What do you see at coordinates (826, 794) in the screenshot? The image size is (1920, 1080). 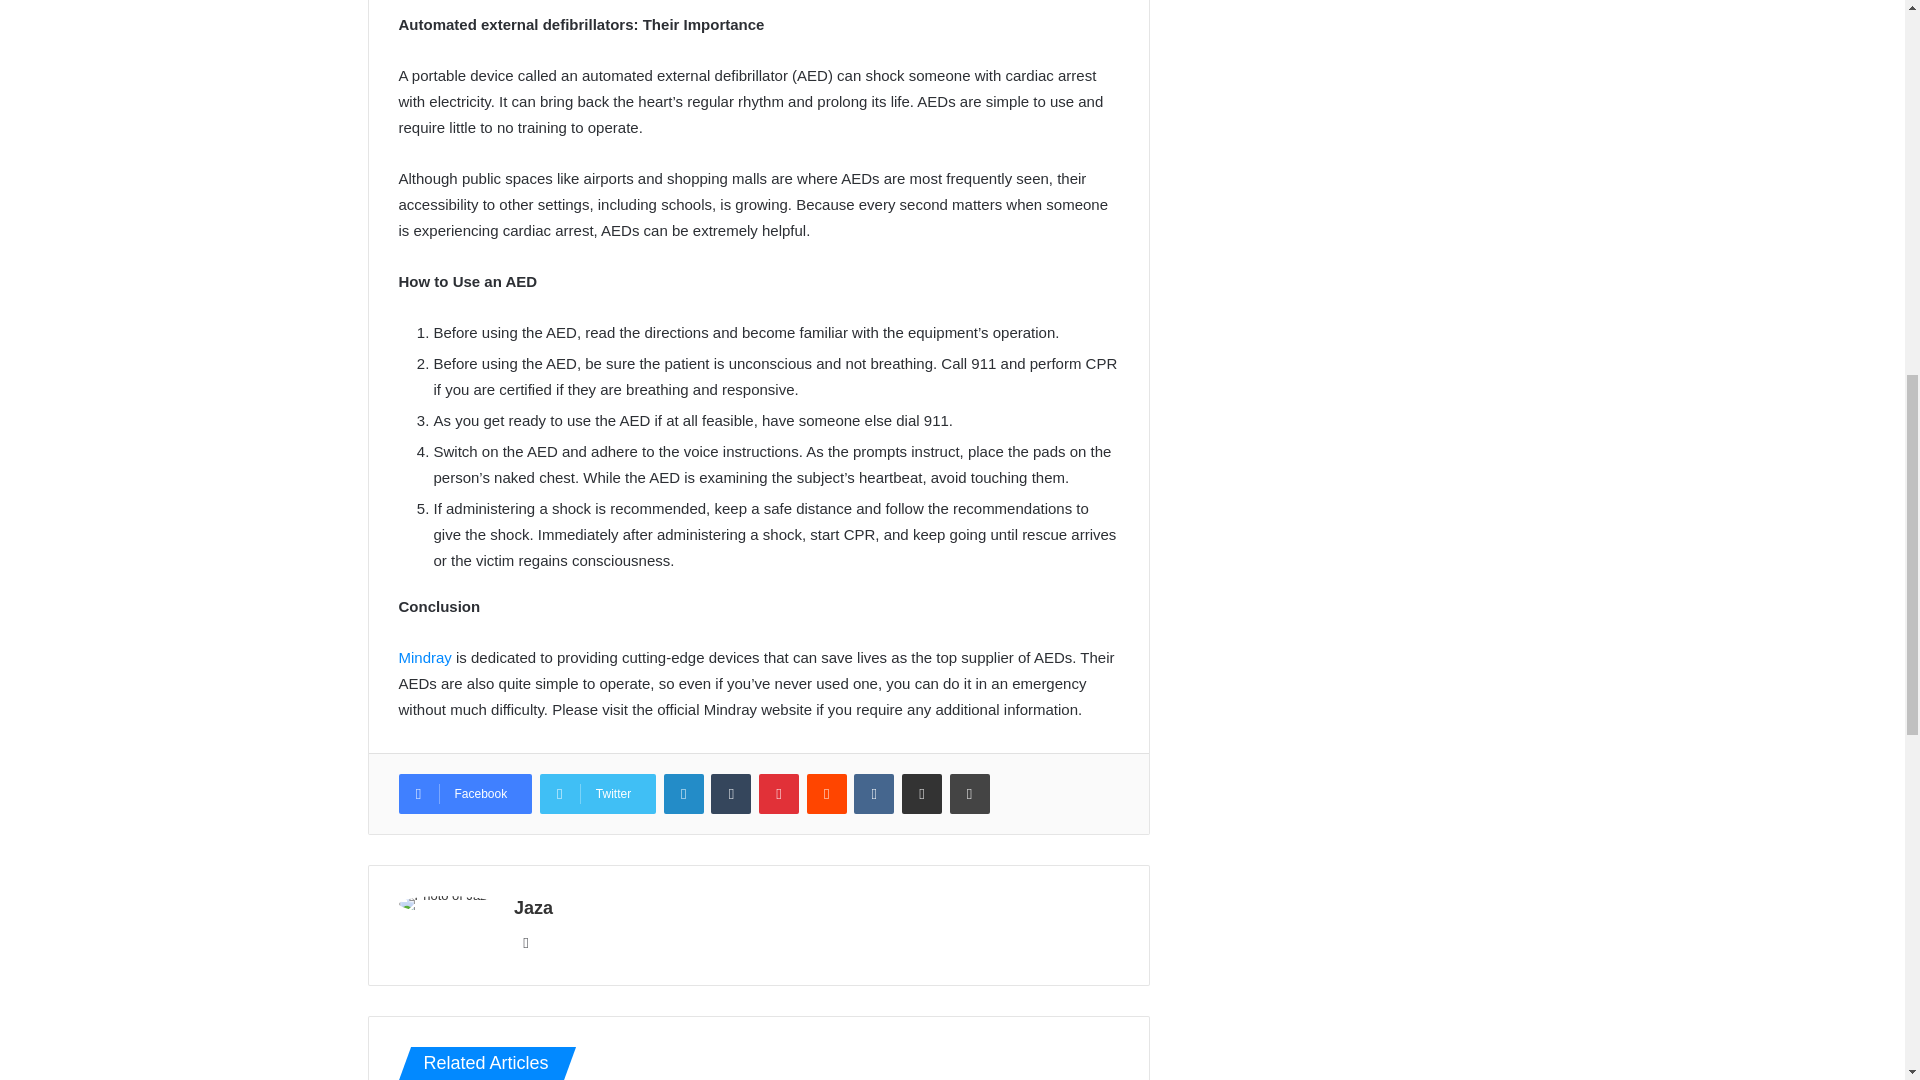 I see `Reddit` at bounding box center [826, 794].